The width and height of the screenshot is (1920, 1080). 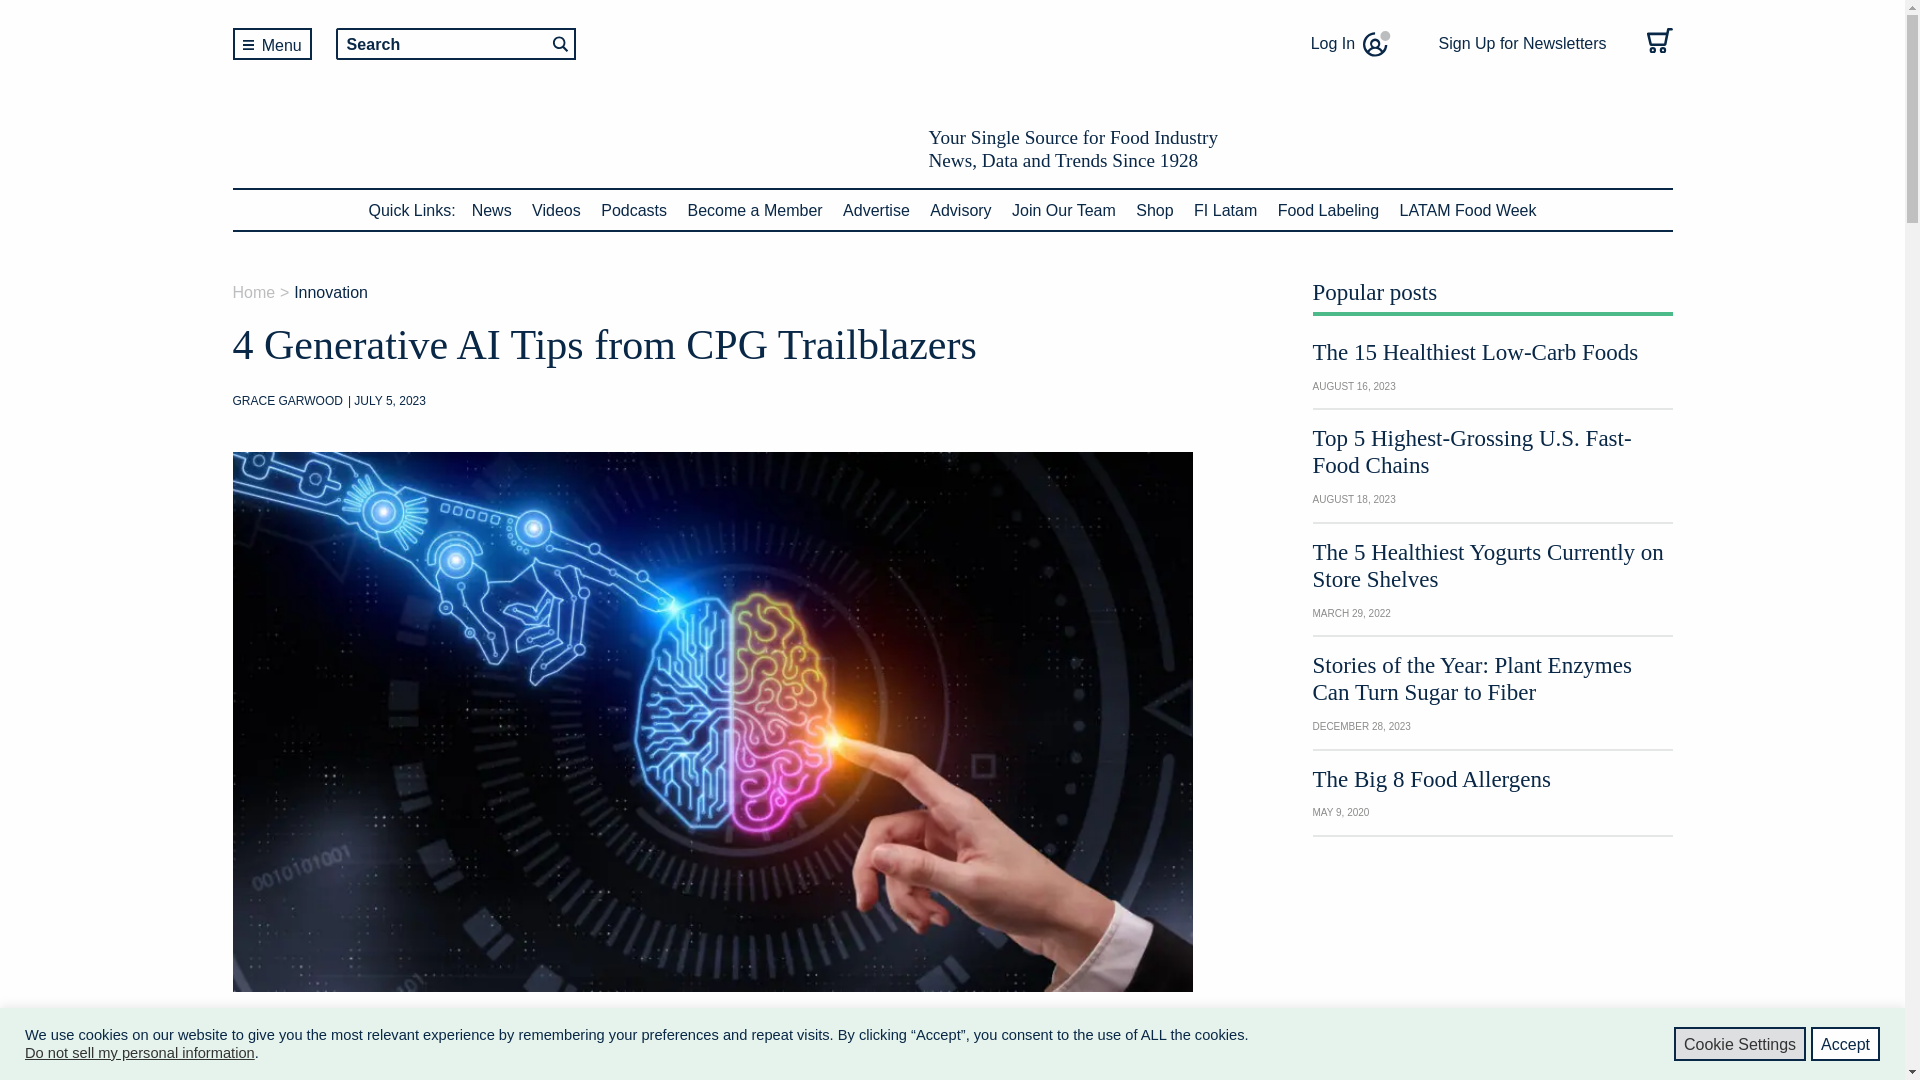 What do you see at coordinates (272, 44) in the screenshot?
I see `Menu` at bounding box center [272, 44].